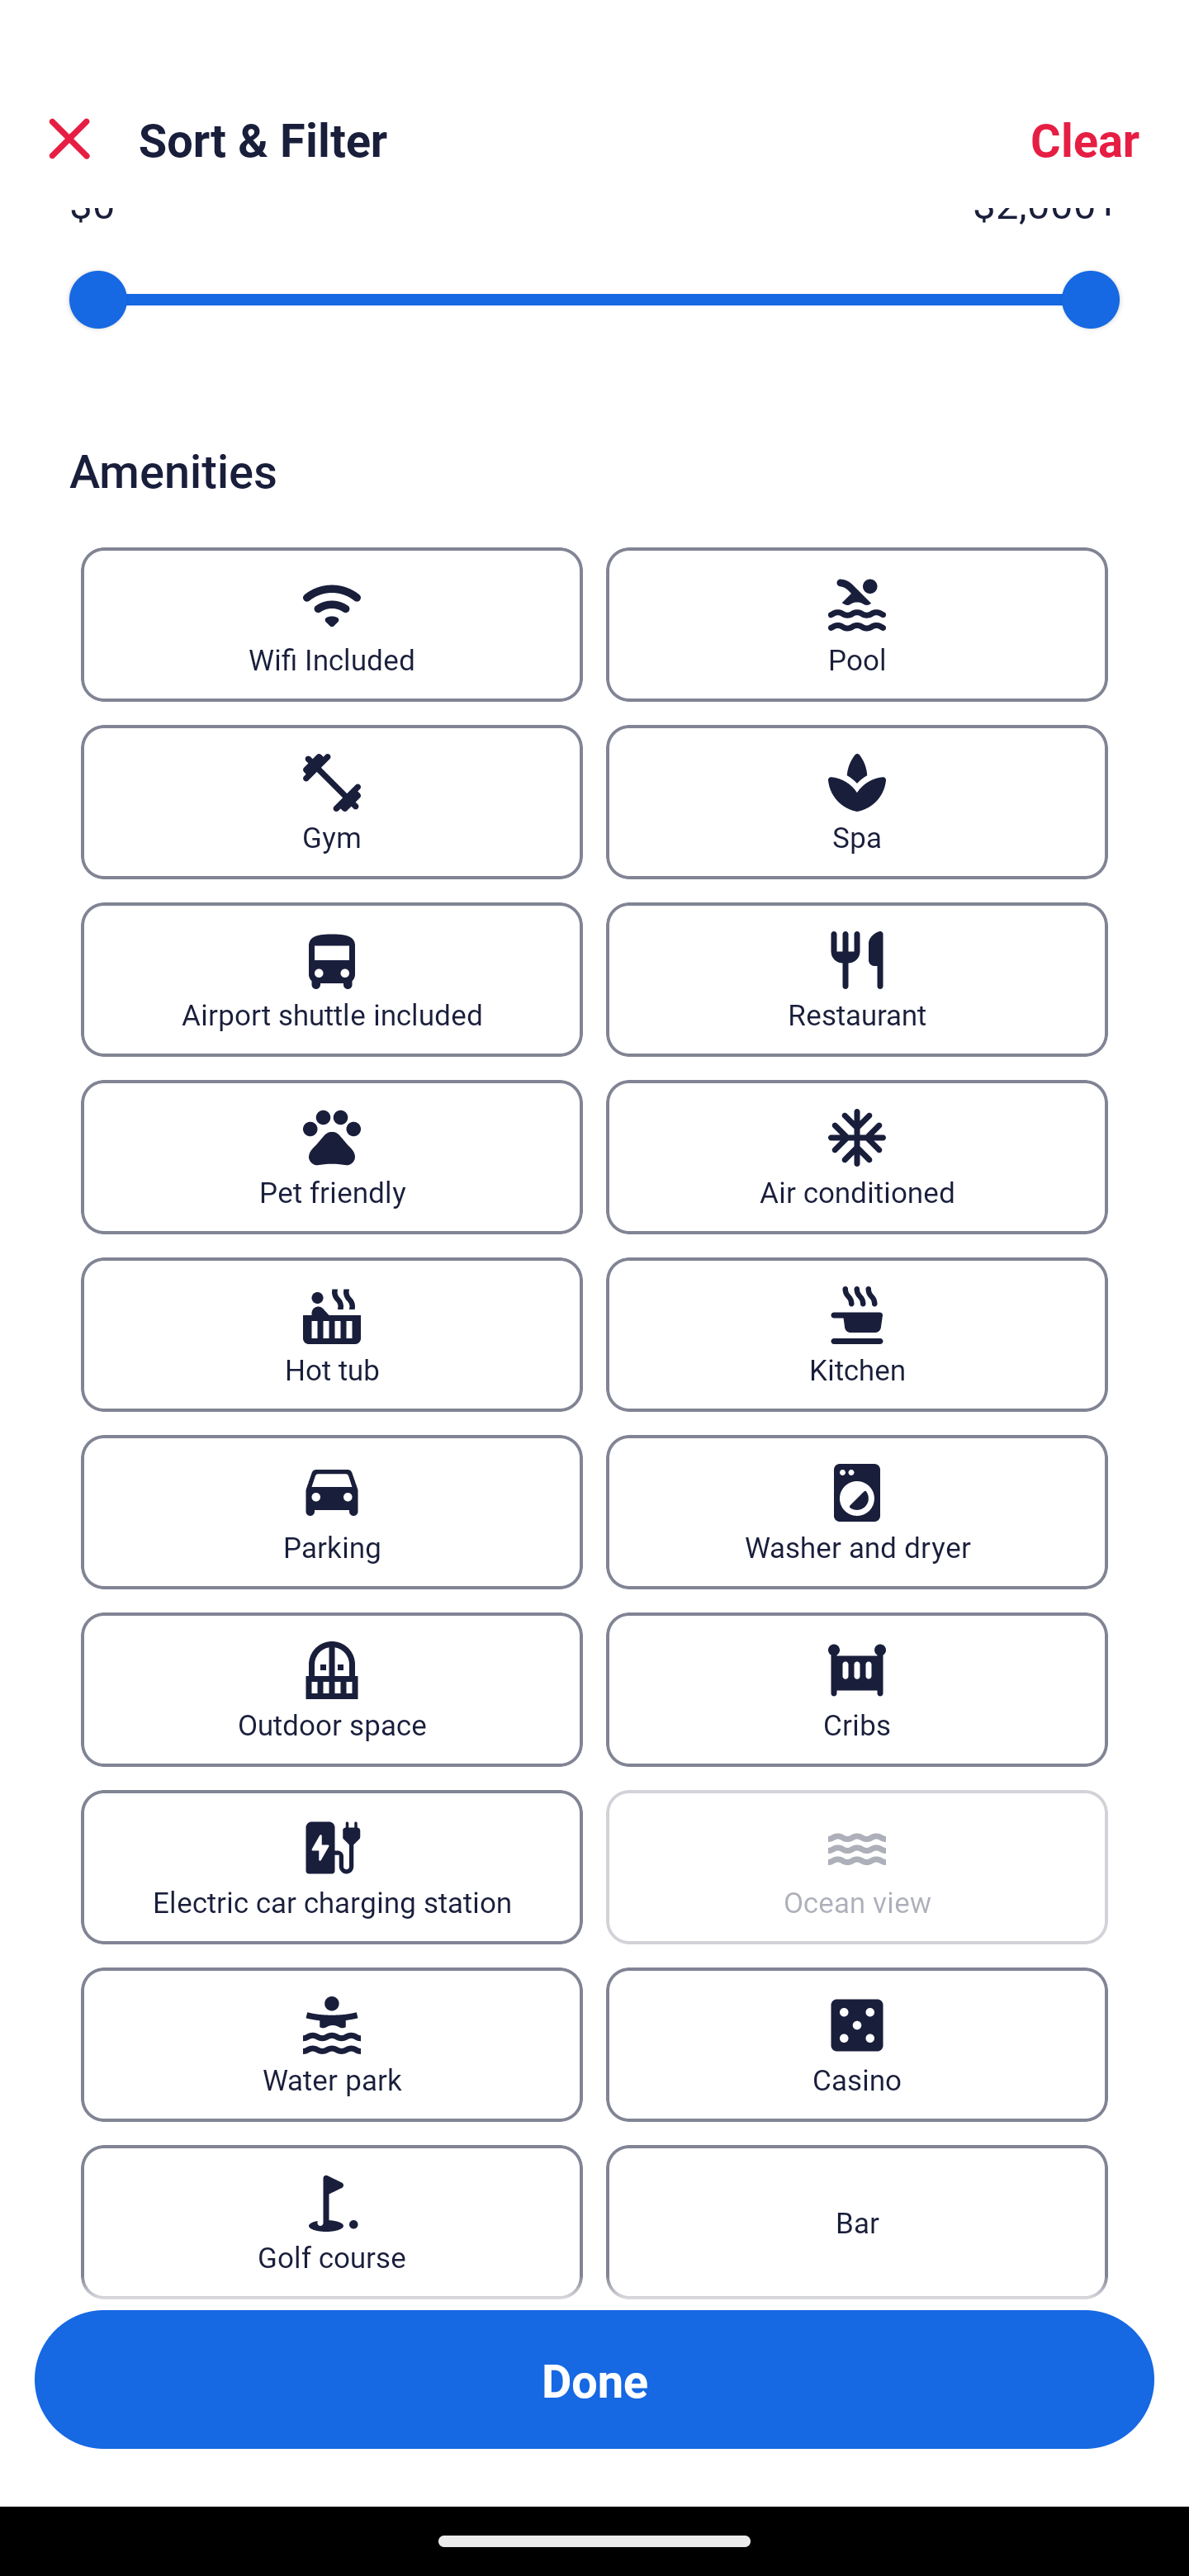 This screenshot has height=2576, width=1189. What do you see at coordinates (331, 1689) in the screenshot?
I see `Outdoor space` at bounding box center [331, 1689].